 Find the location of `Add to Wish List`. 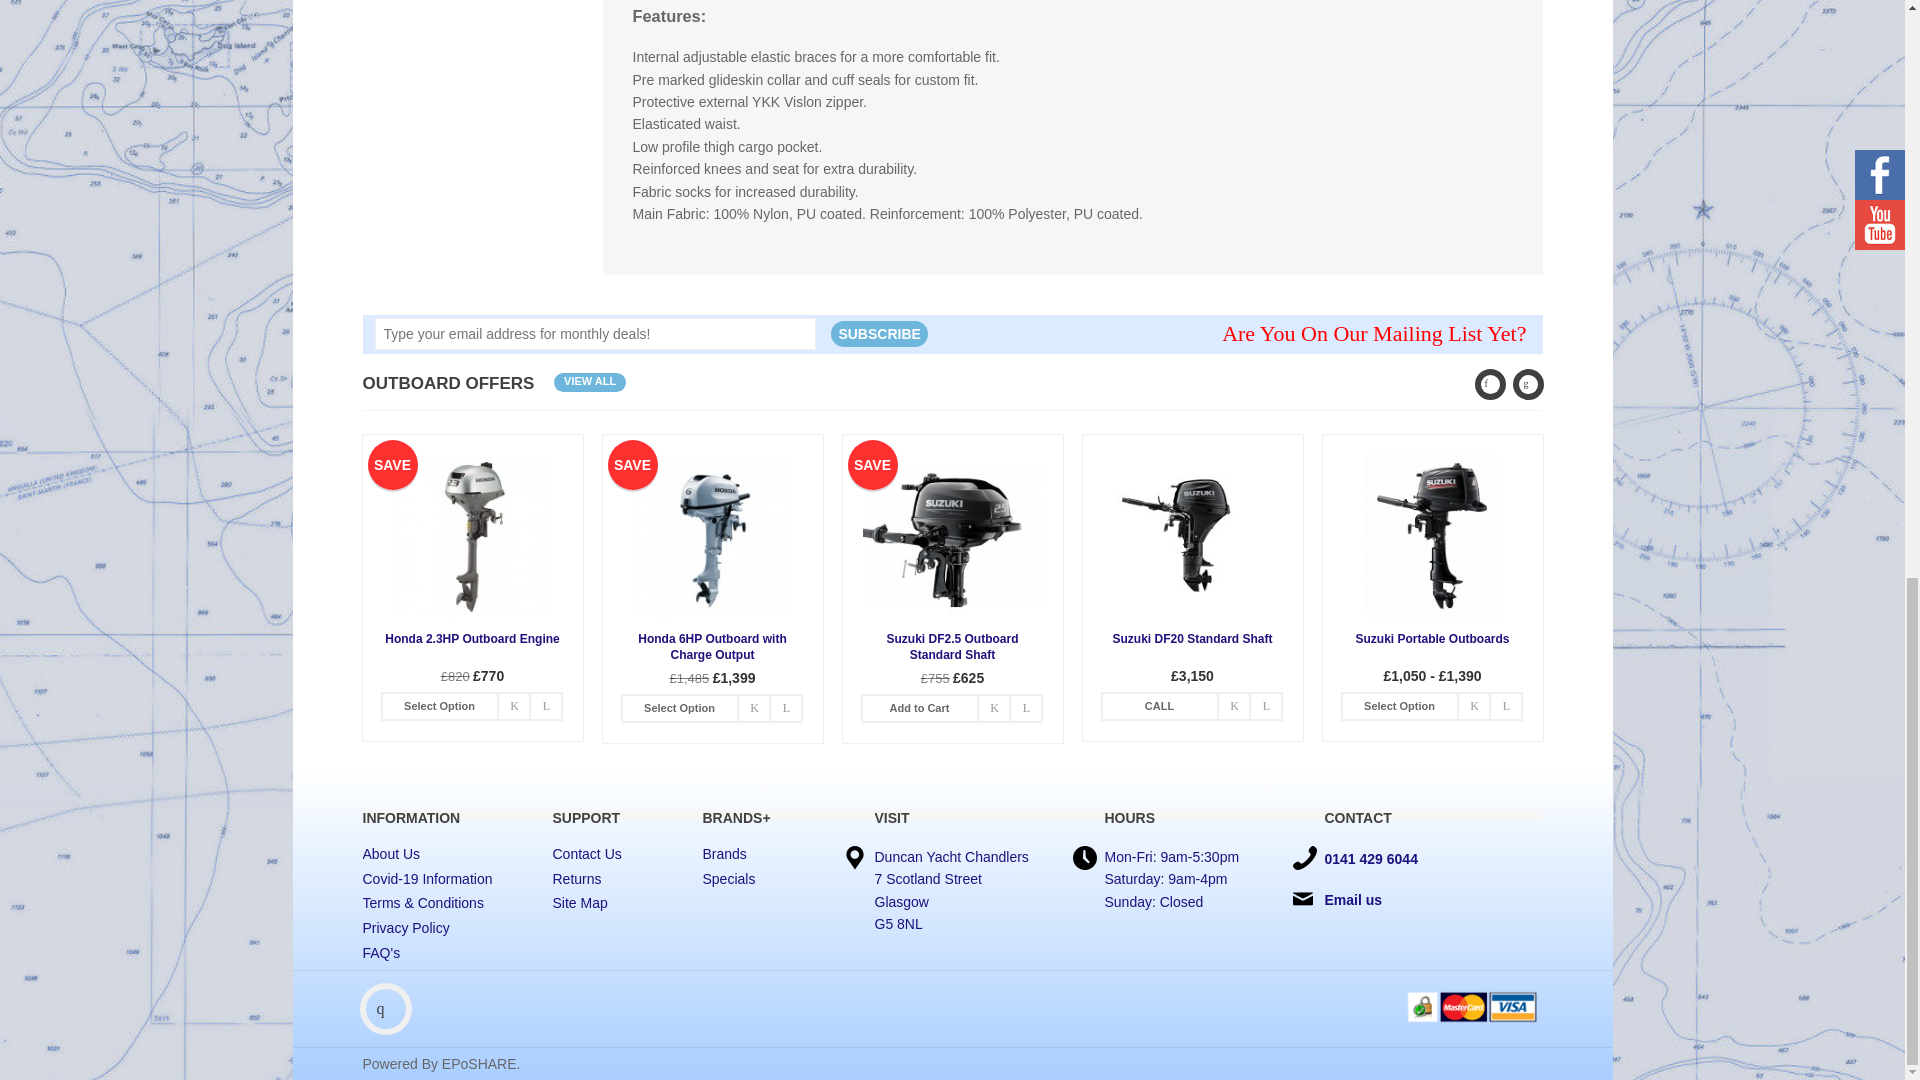

Add to Wish List is located at coordinates (513, 706).